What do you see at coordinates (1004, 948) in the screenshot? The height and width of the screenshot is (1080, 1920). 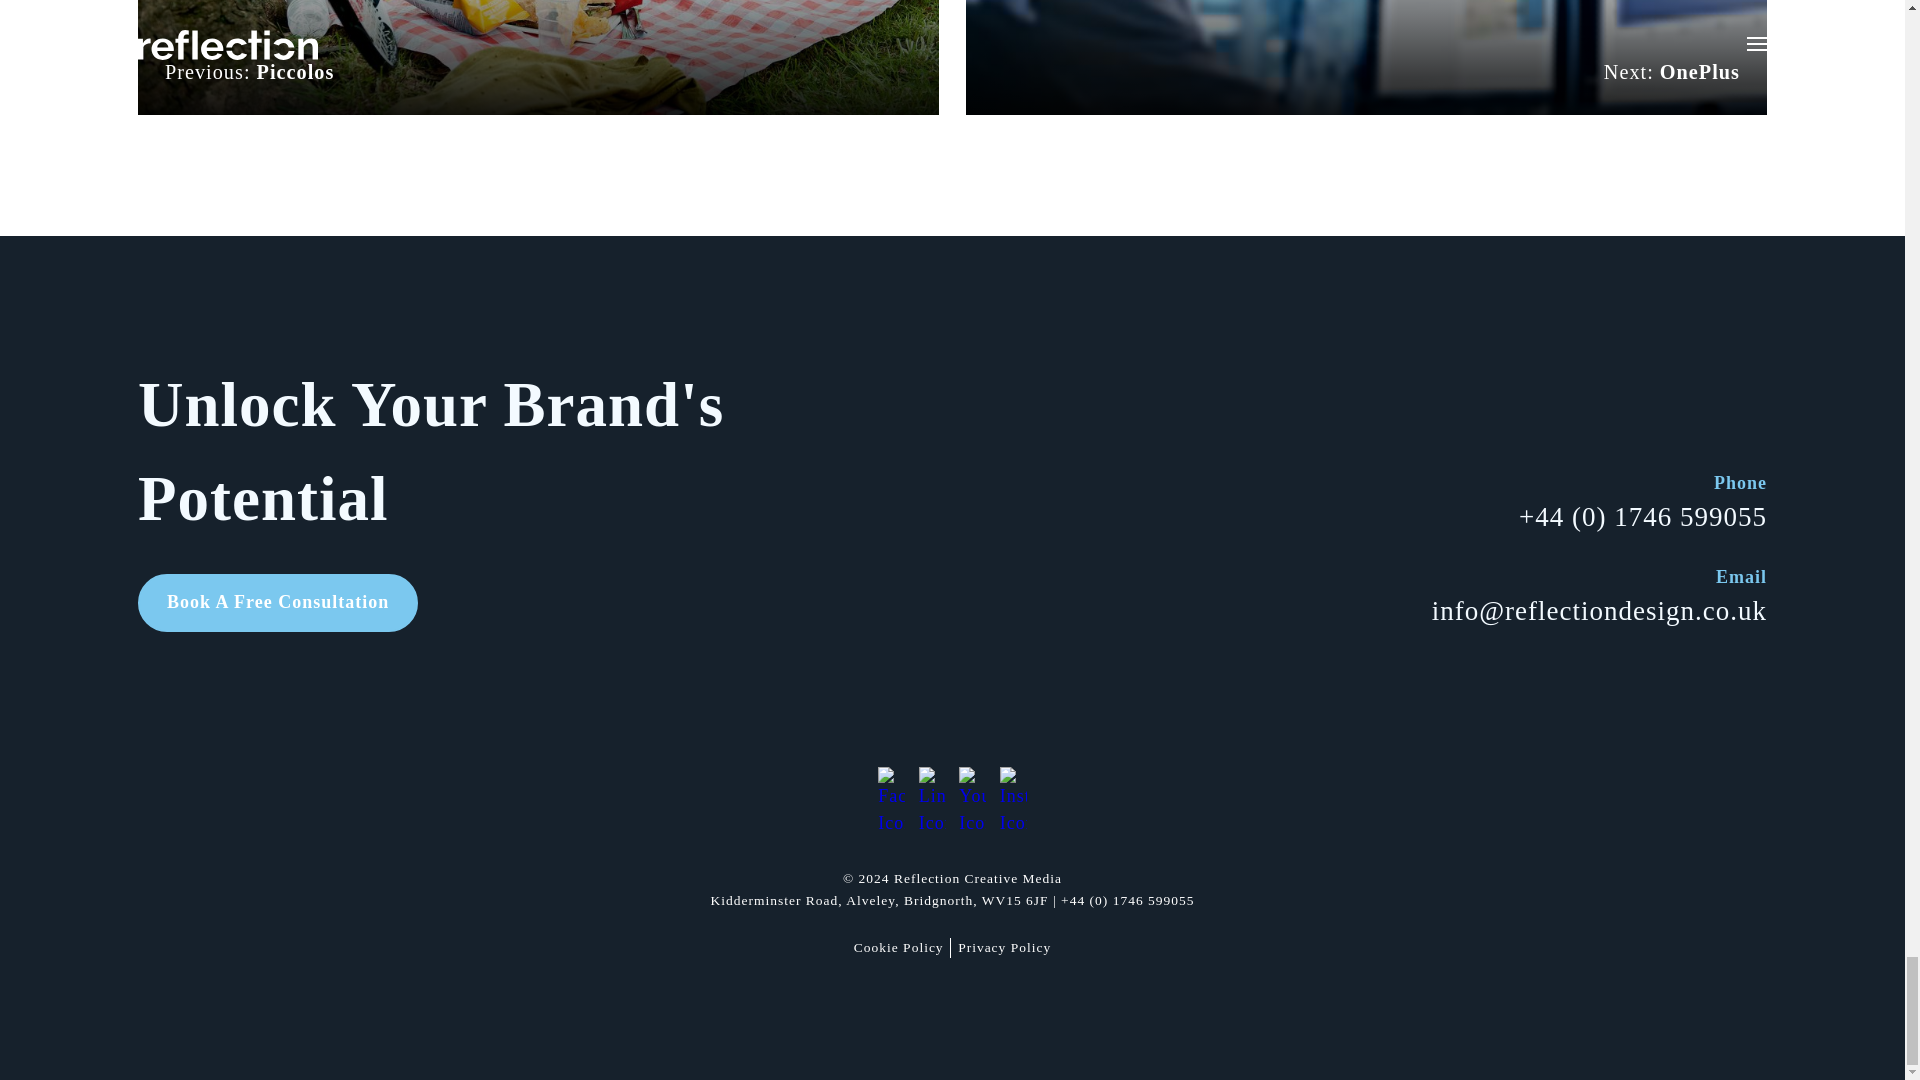 I see `Privacy Policy` at bounding box center [1004, 948].